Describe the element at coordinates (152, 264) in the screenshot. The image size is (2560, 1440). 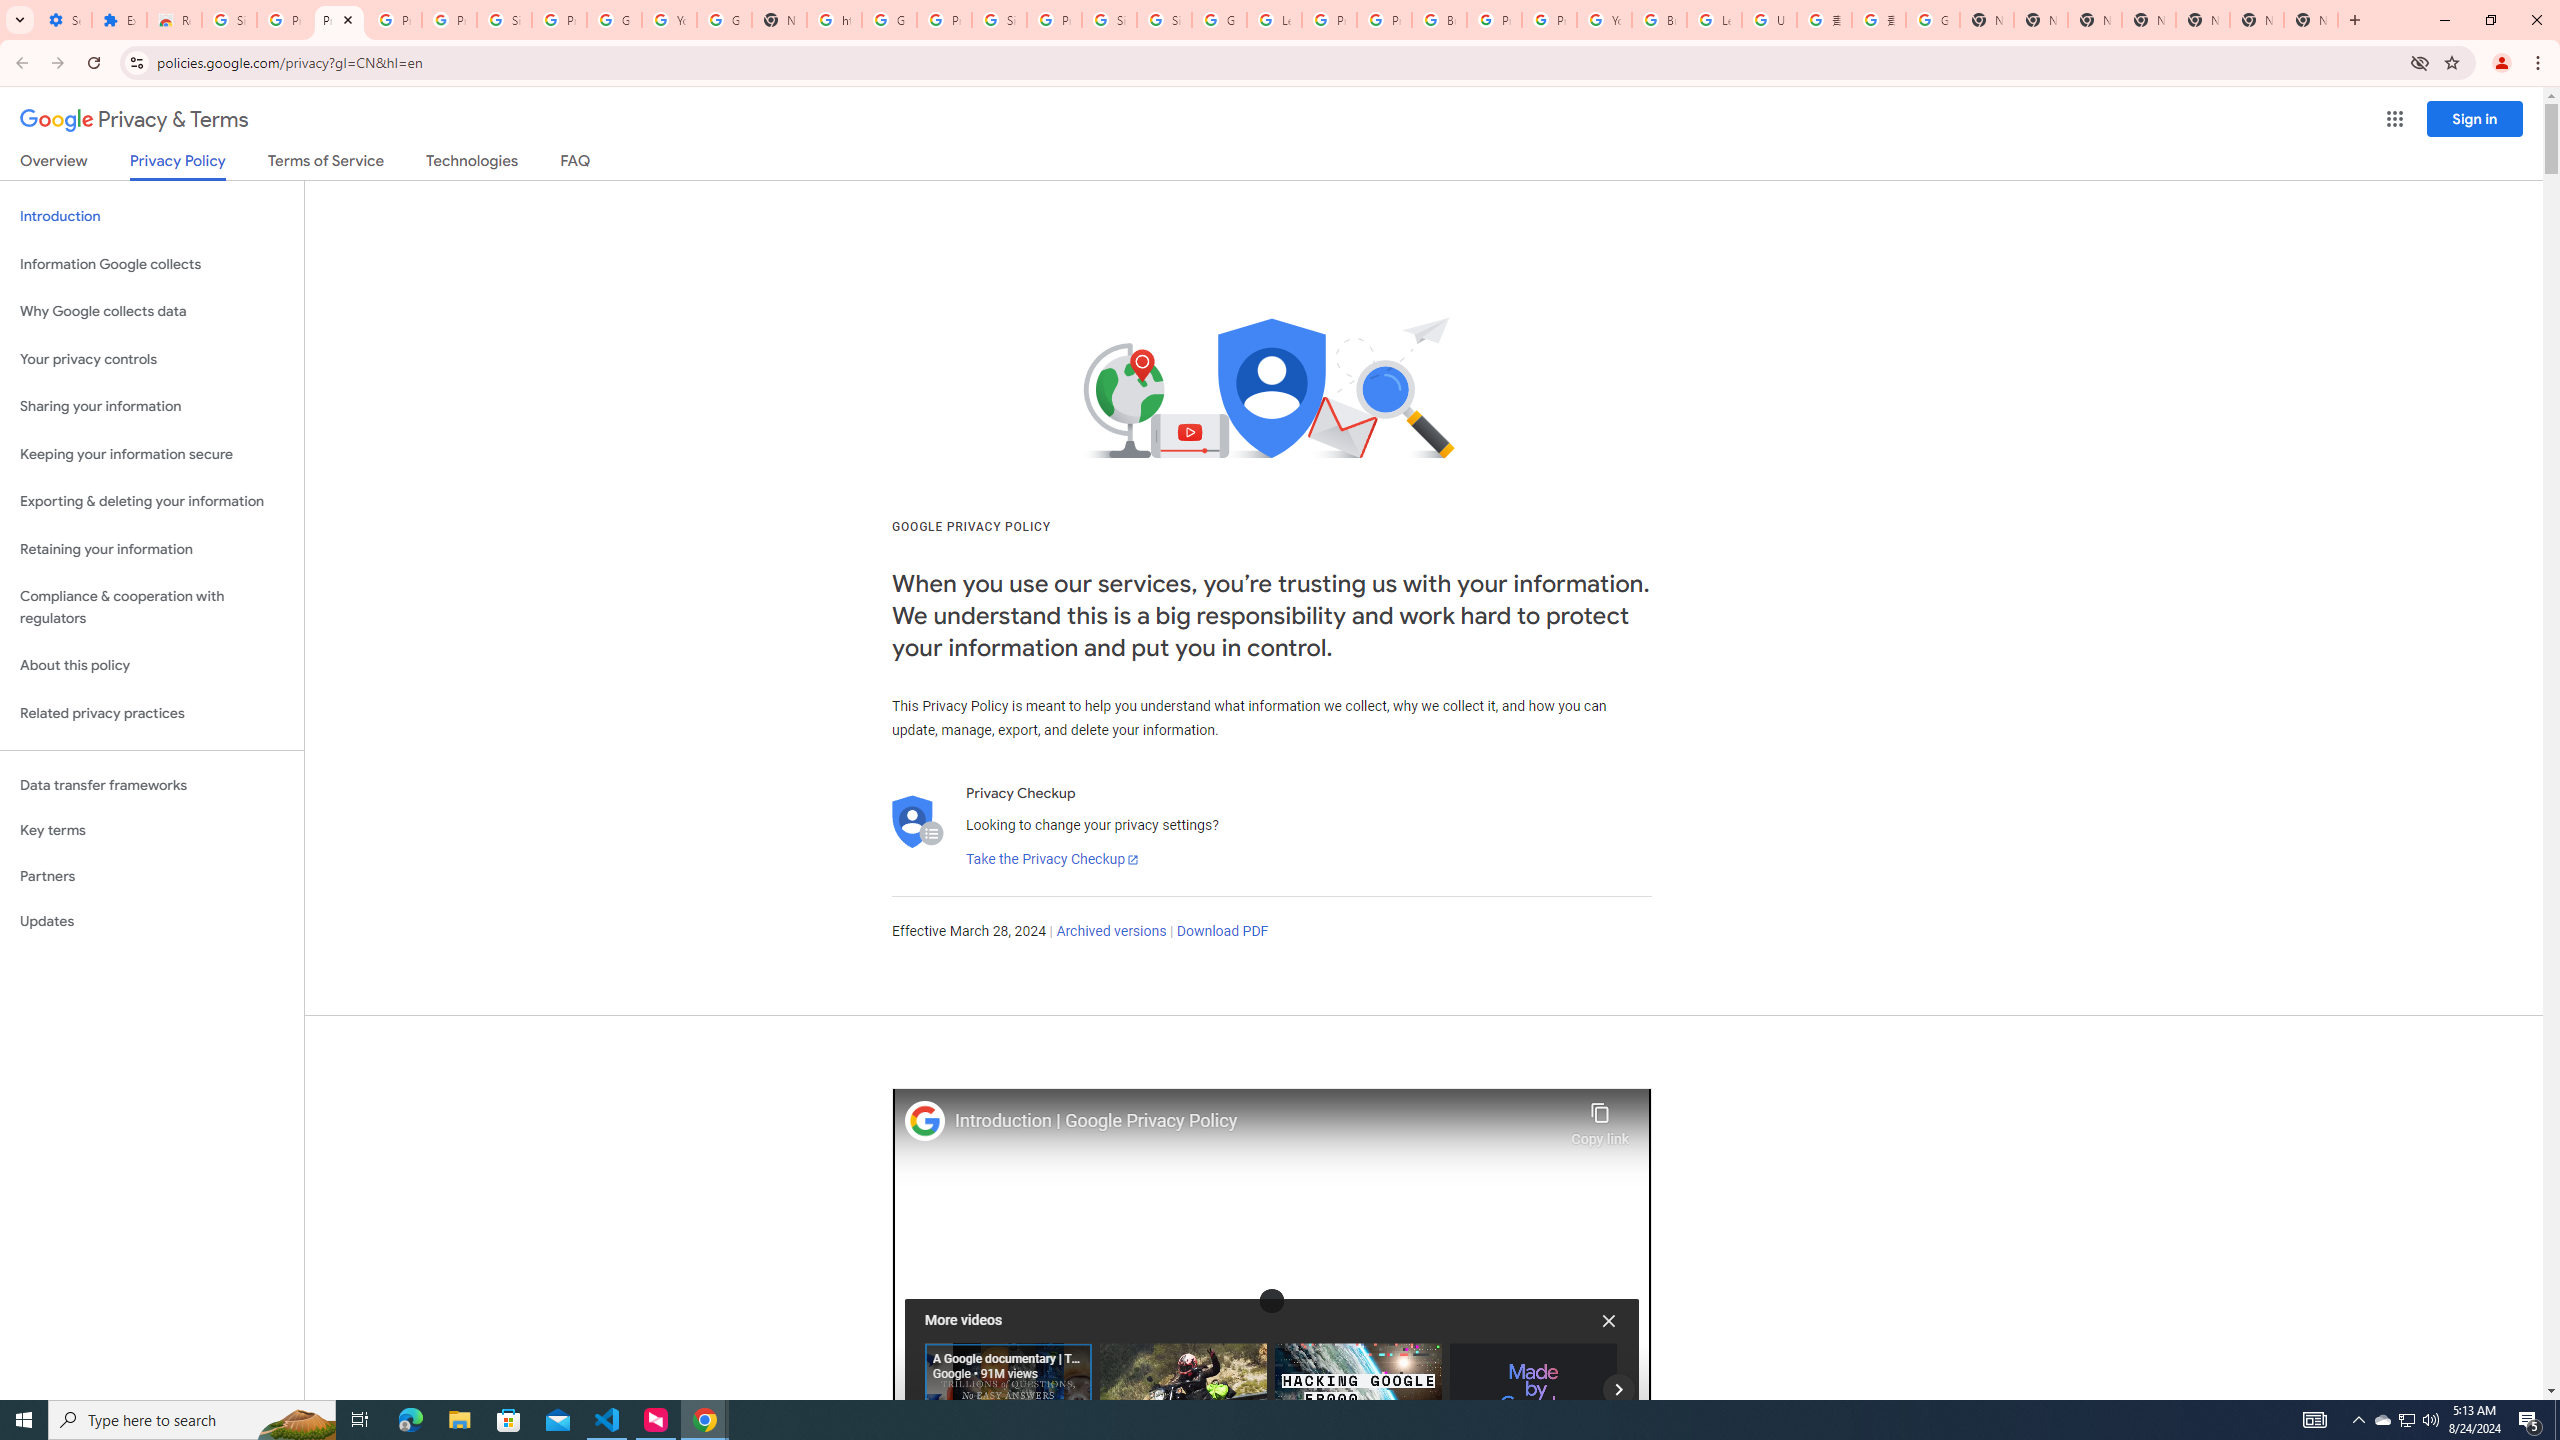
I see `Information Google collects` at that location.